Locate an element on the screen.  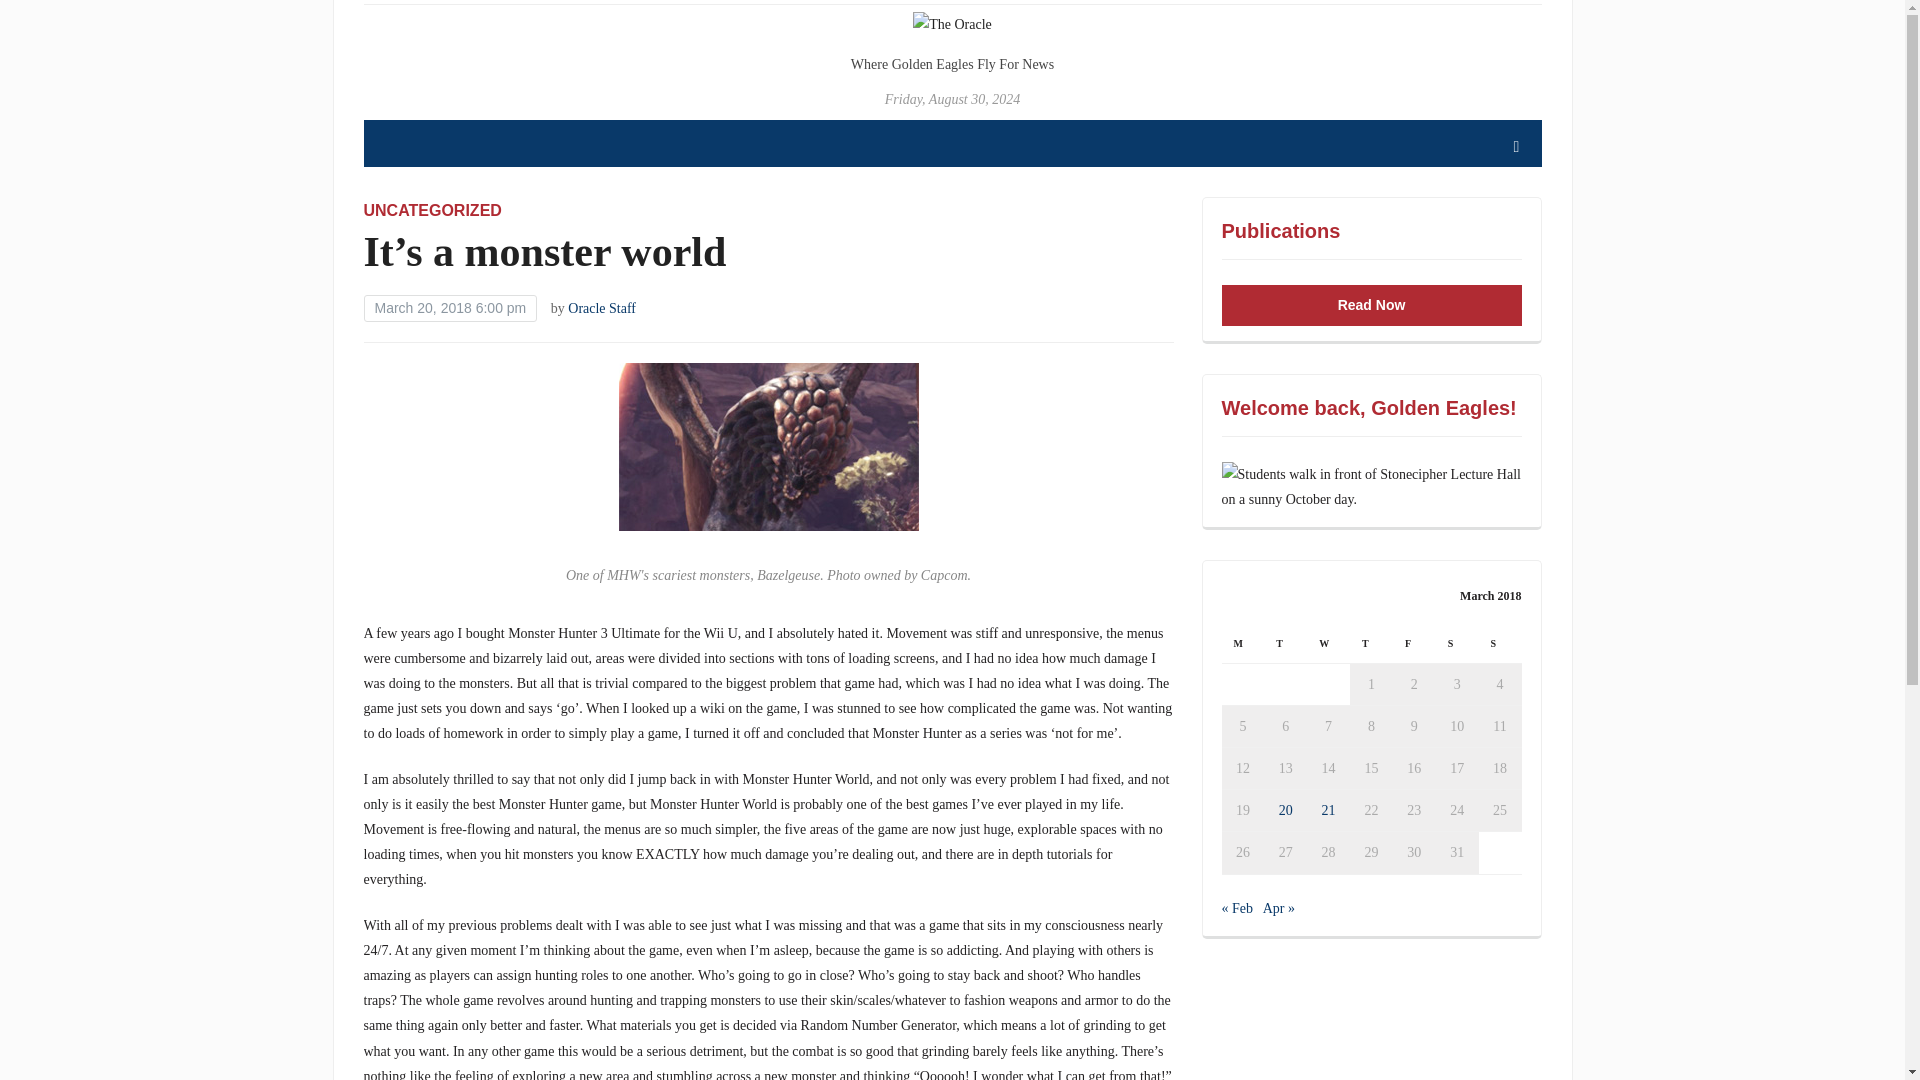
Tuesday is located at coordinates (1285, 644).